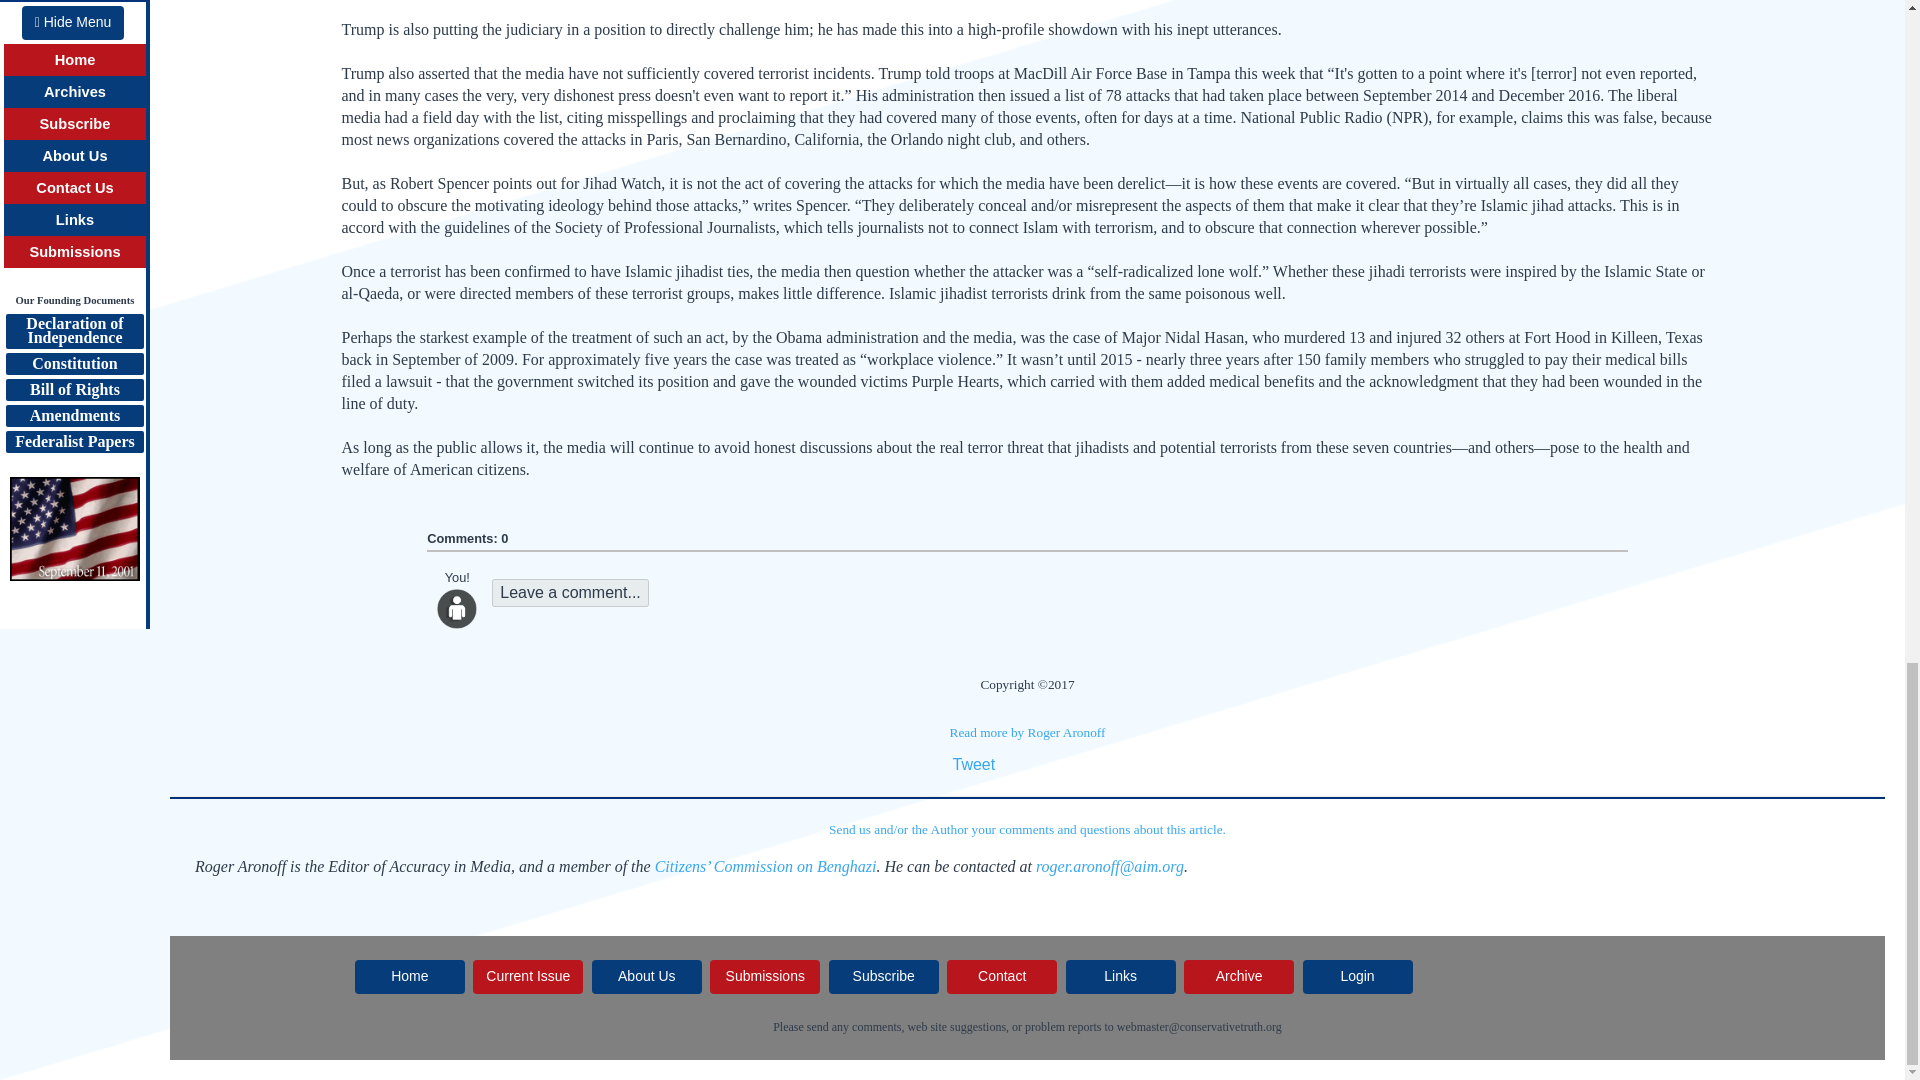  What do you see at coordinates (1358, 976) in the screenshot?
I see `Login` at bounding box center [1358, 976].